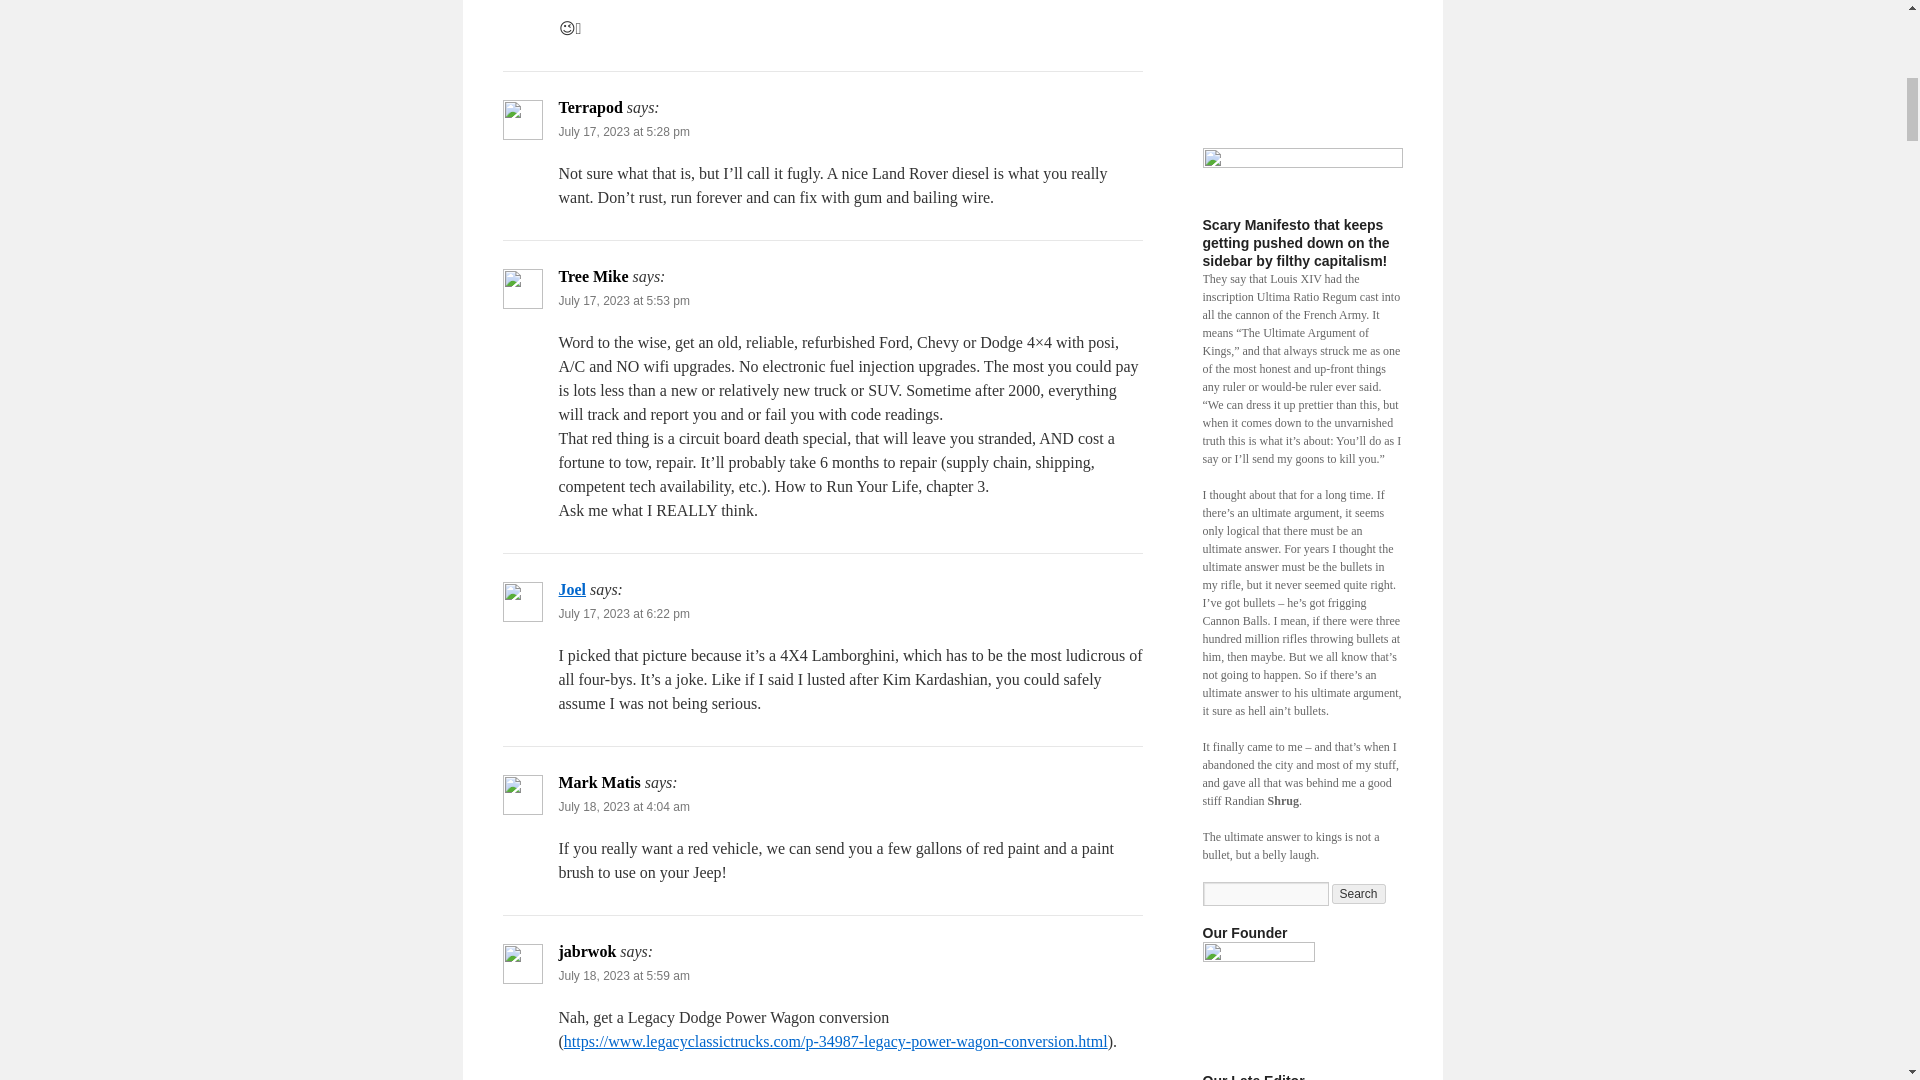 Image resolution: width=1920 pixels, height=1080 pixels. Describe the element at coordinates (624, 975) in the screenshot. I see `July 18, 2023 at 5:59 am` at that location.